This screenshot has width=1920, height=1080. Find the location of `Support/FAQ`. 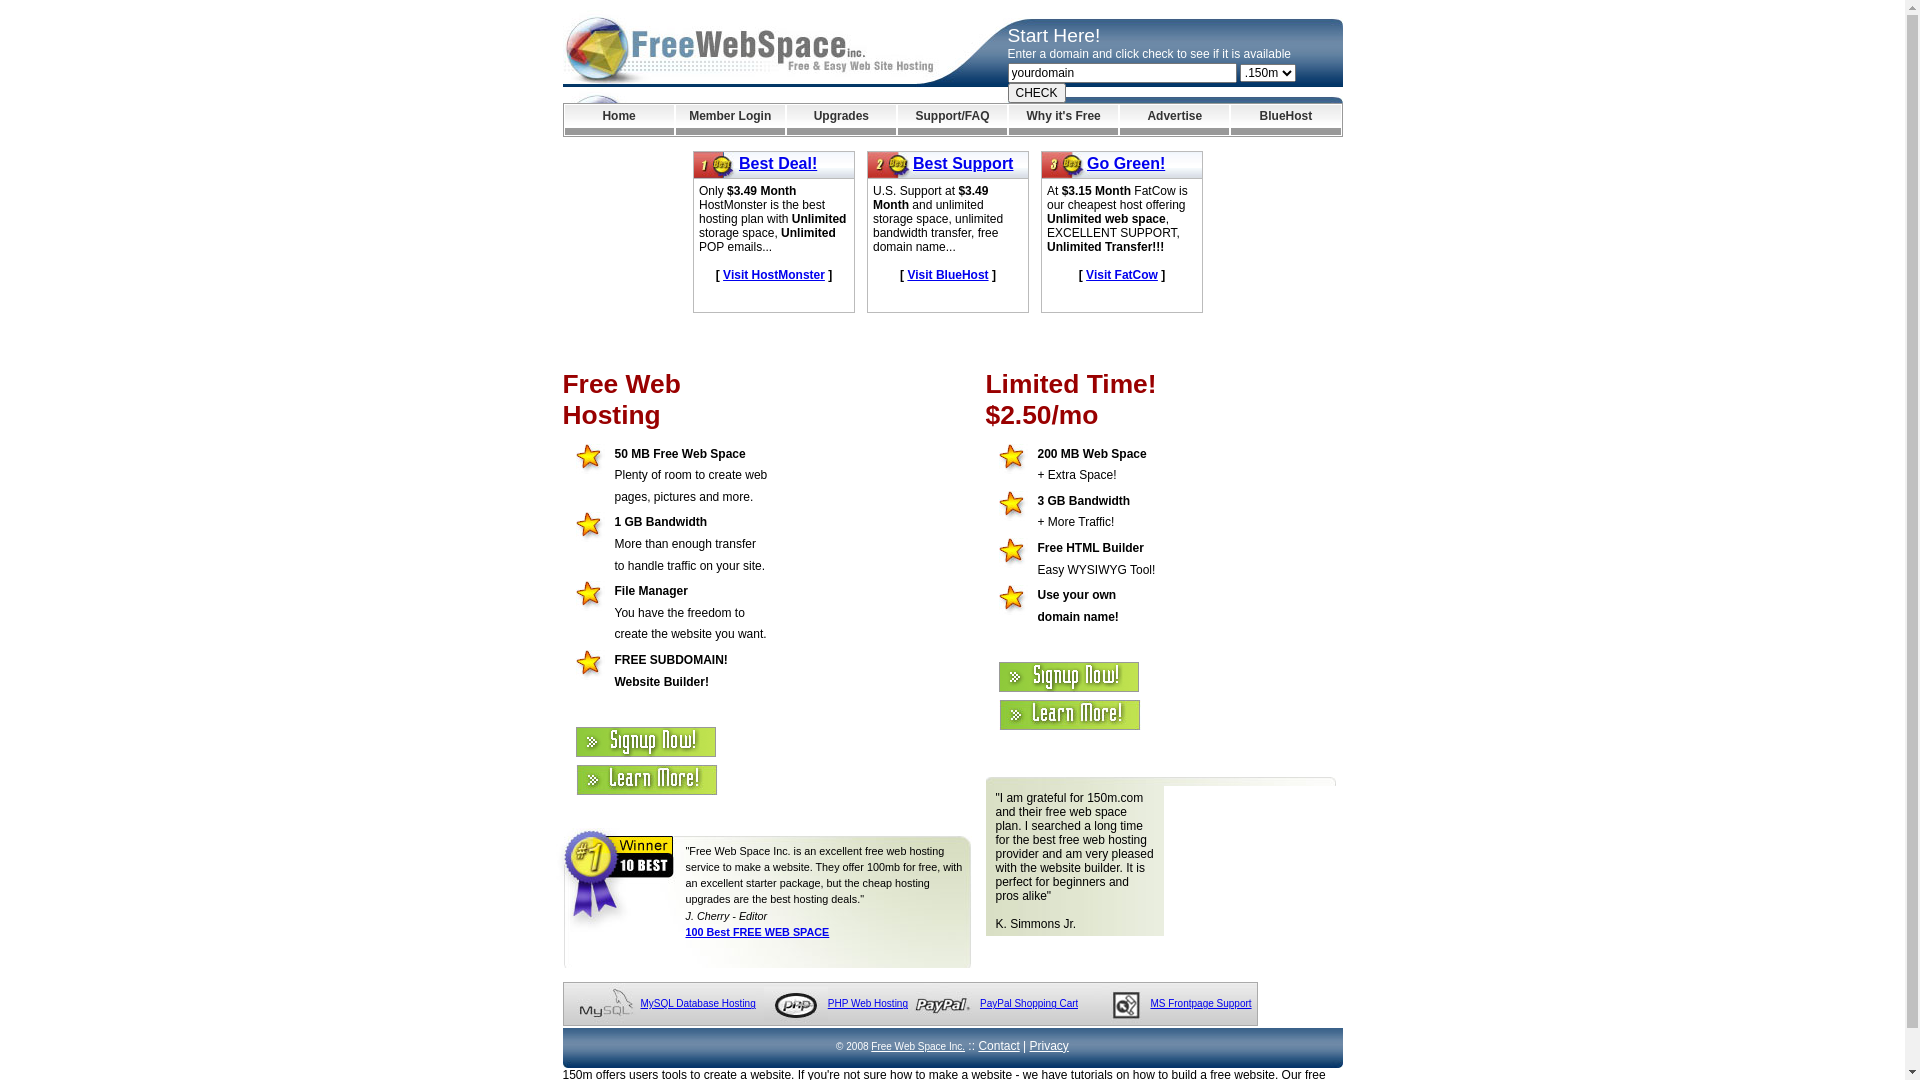

Support/FAQ is located at coordinates (952, 120).